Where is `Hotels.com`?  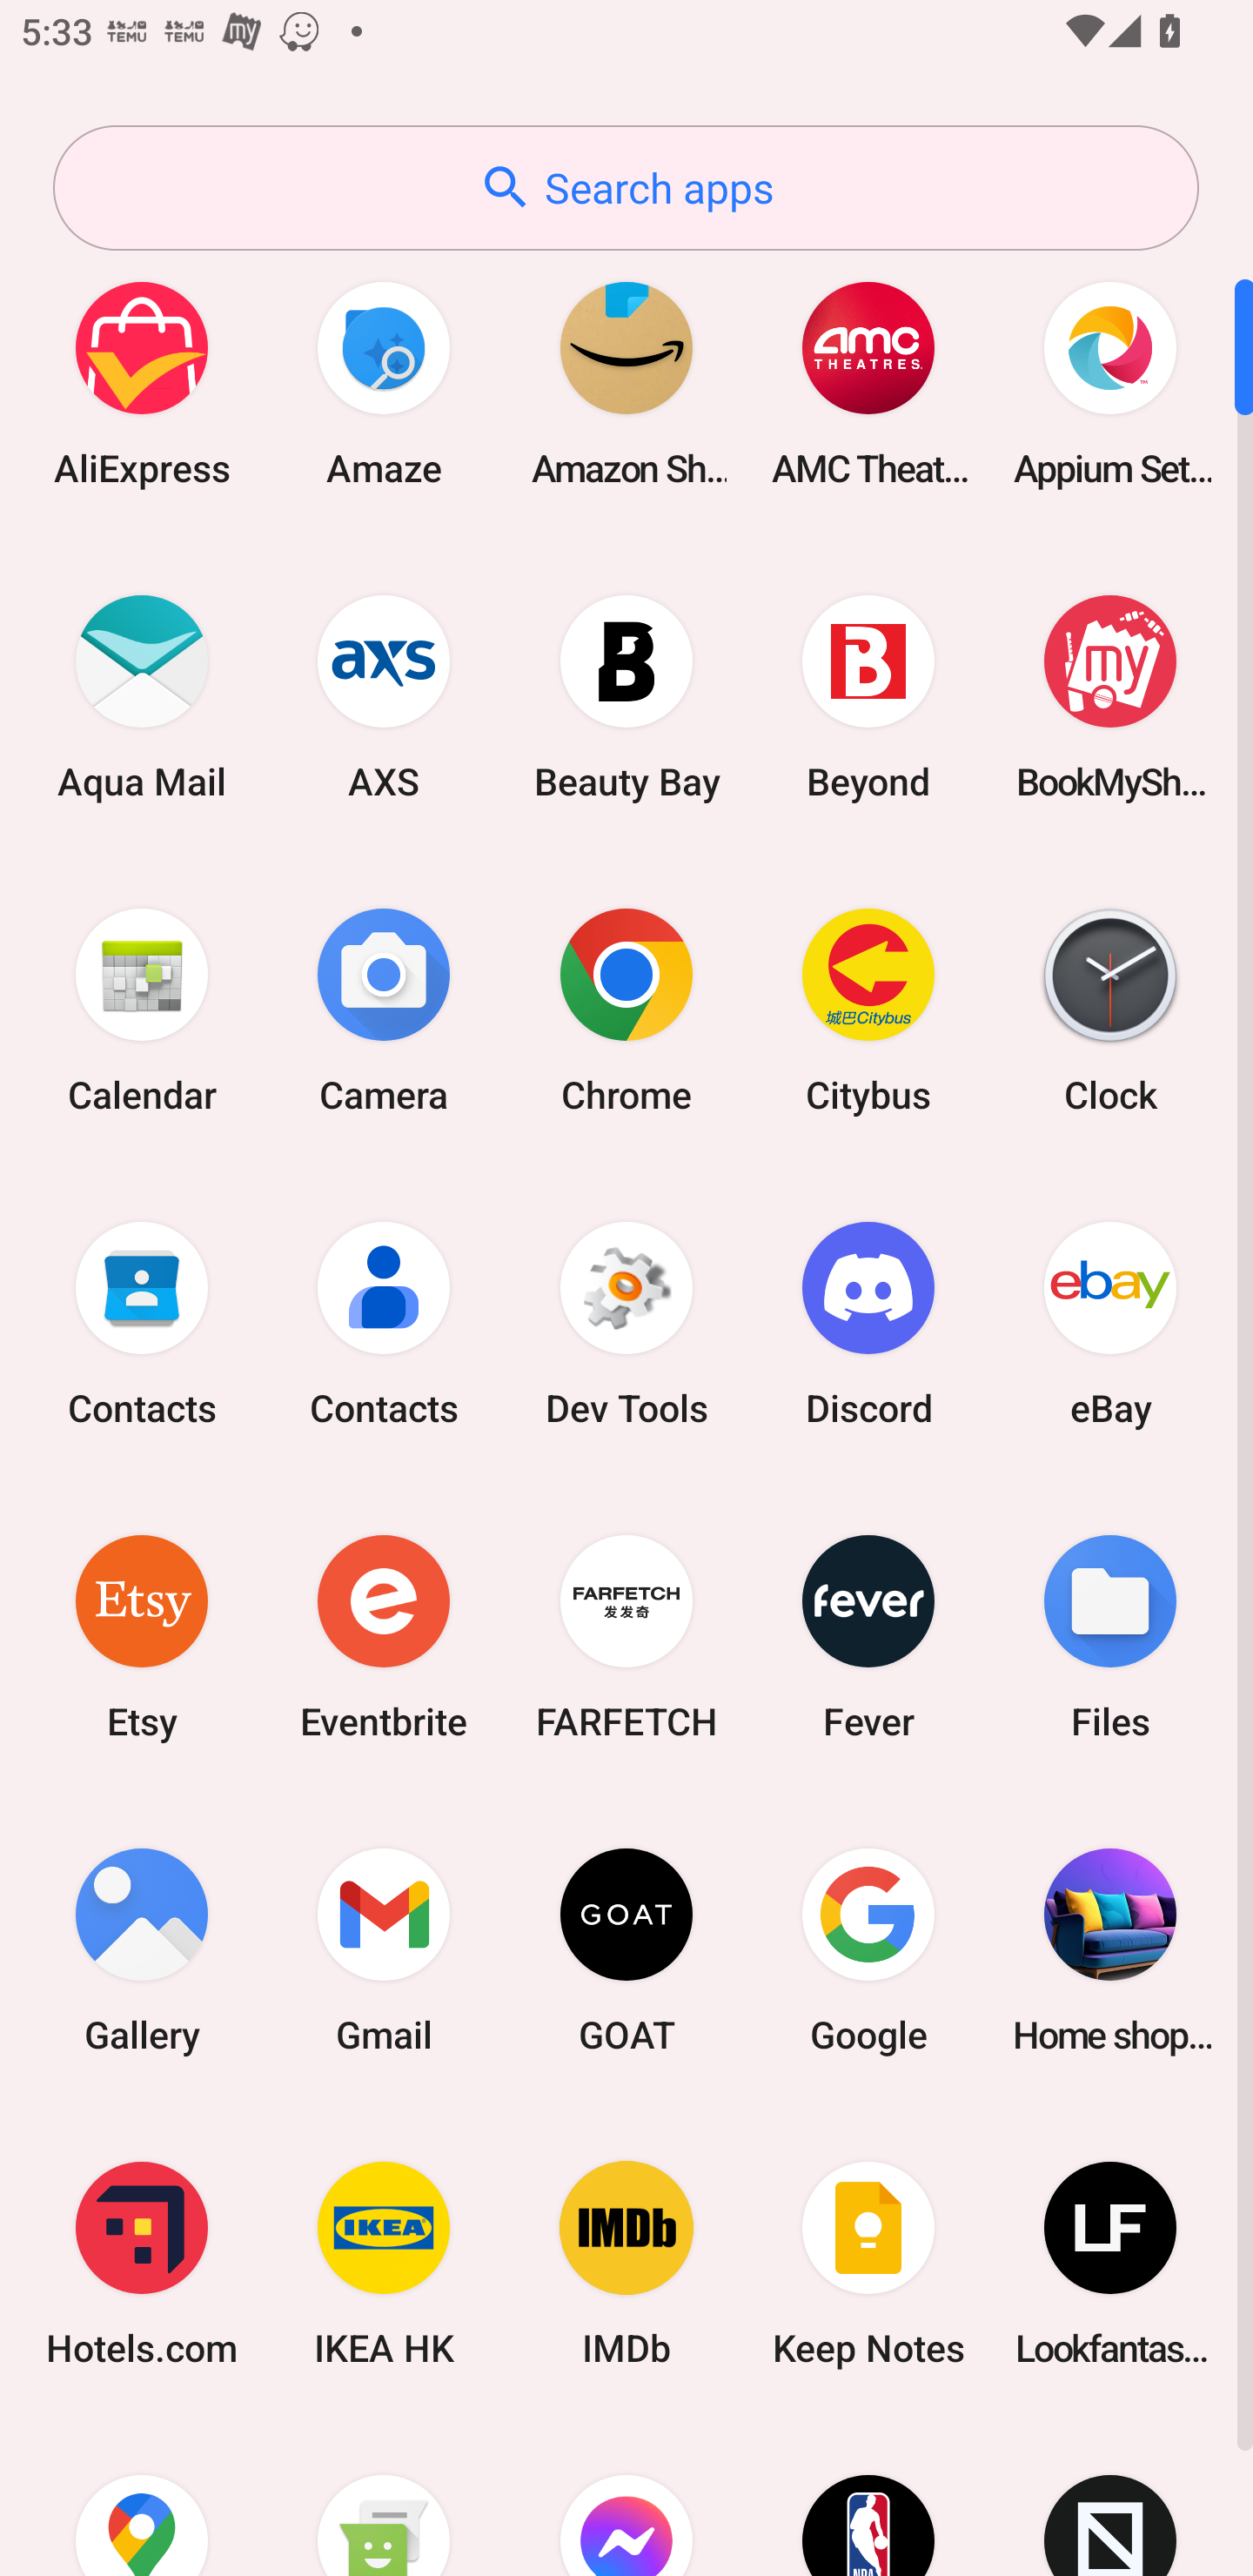 Hotels.com is located at coordinates (142, 2264).